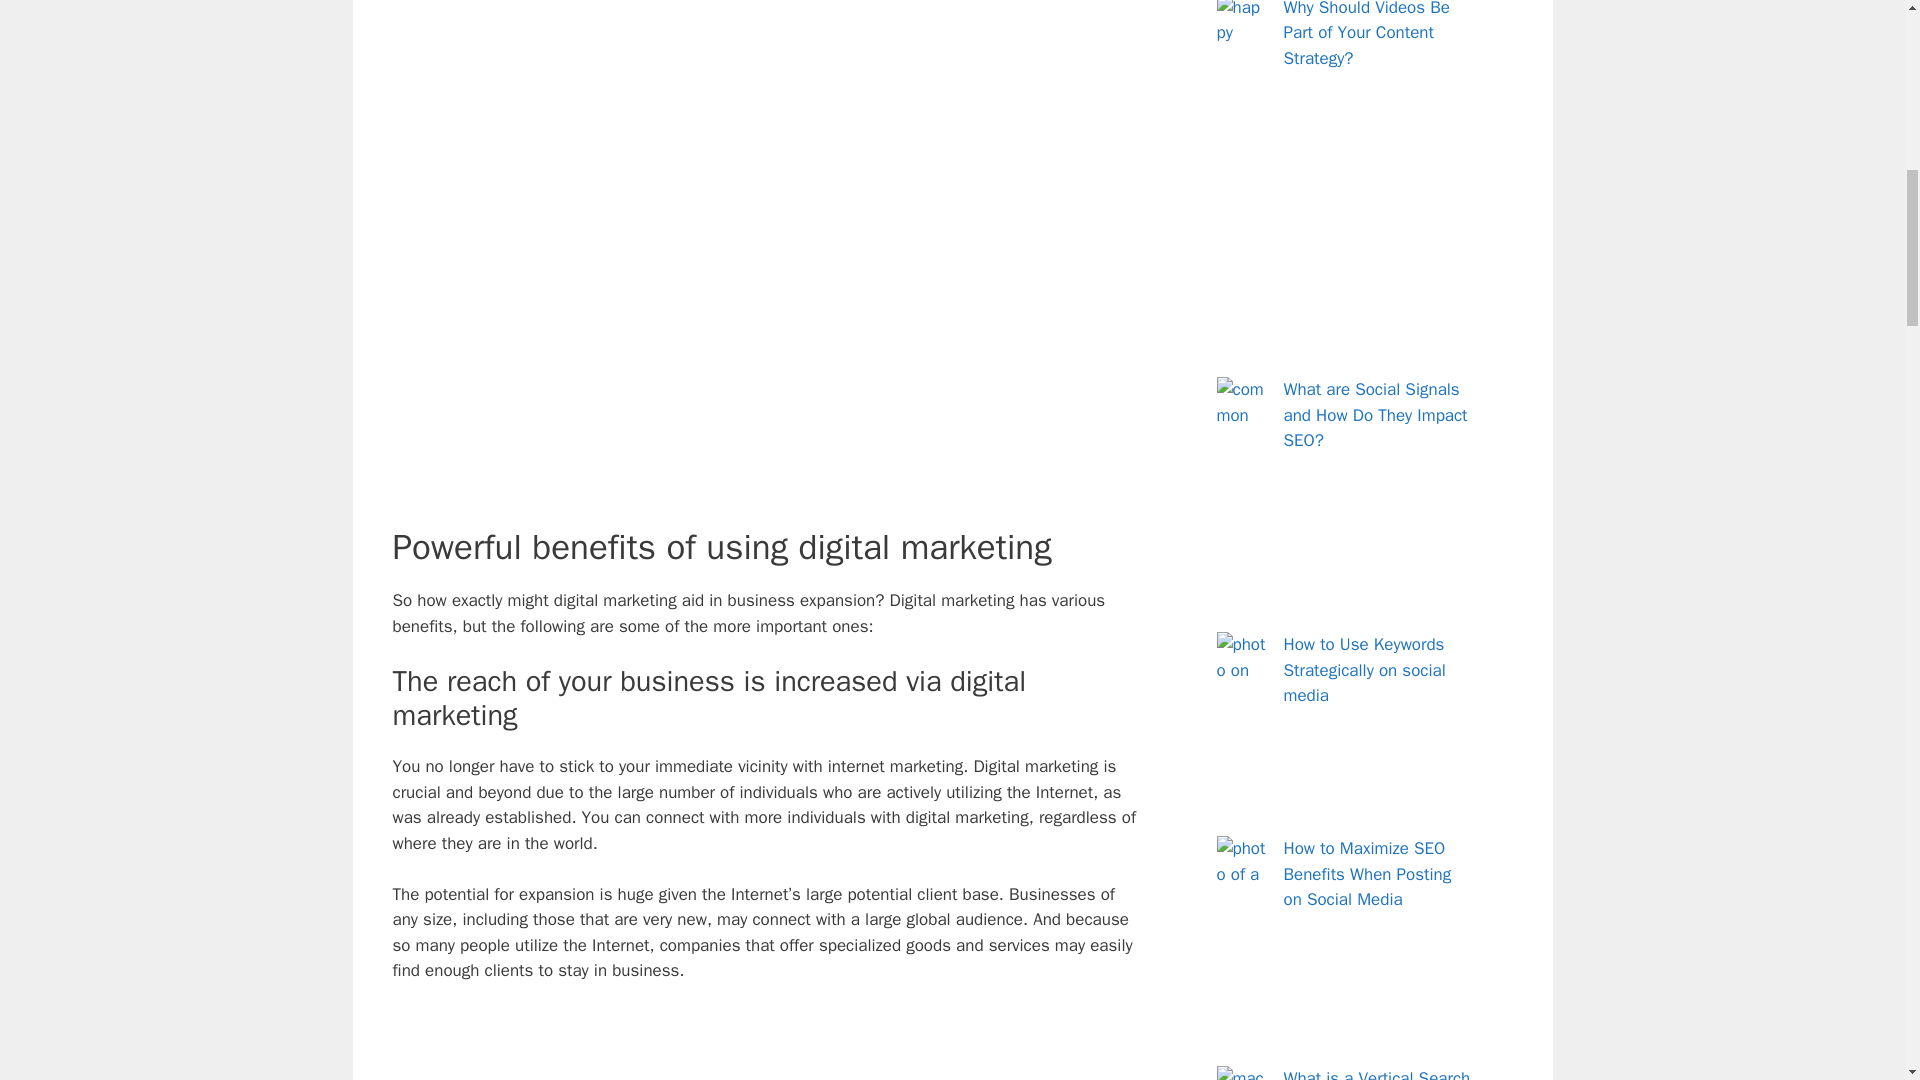 This screenshot has height=1080, width=1920. Describe the element at coordinates (1376, 415) in the screenshot. I see `What are Social Signals and How Do They Impact SEO?` at that location.